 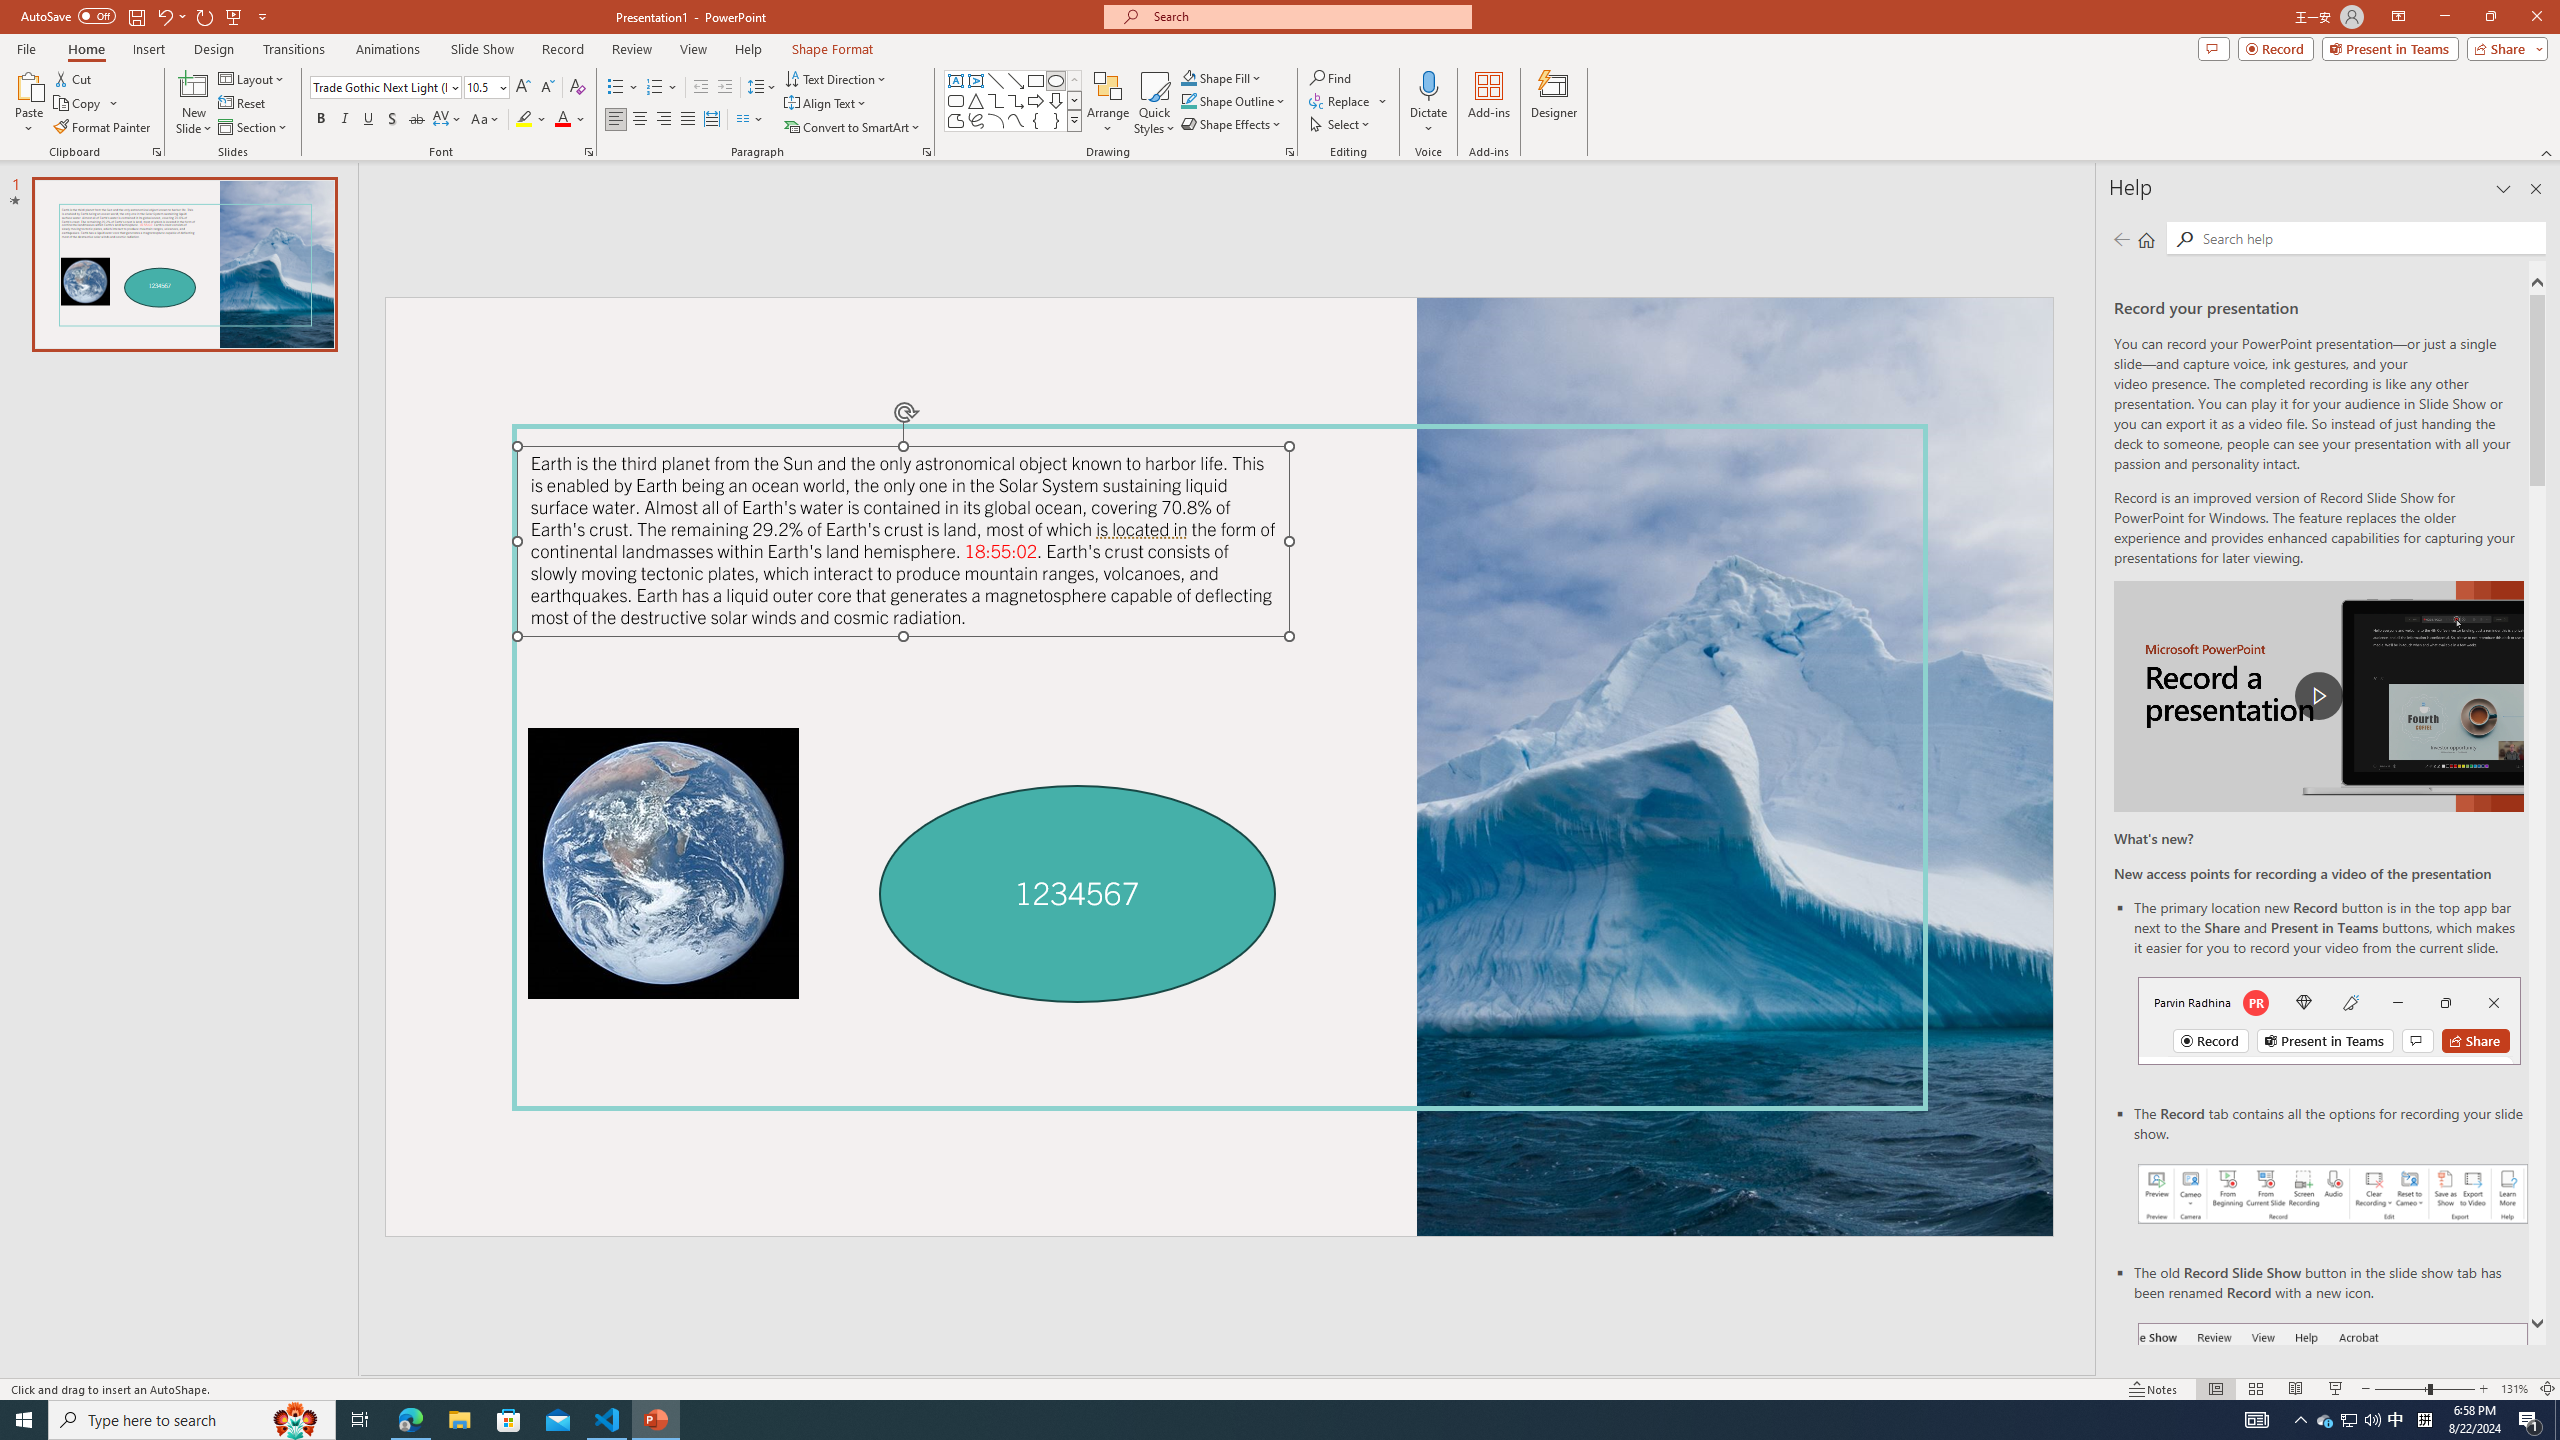 I want to click on Normal, so click(x=2215, y=1389).